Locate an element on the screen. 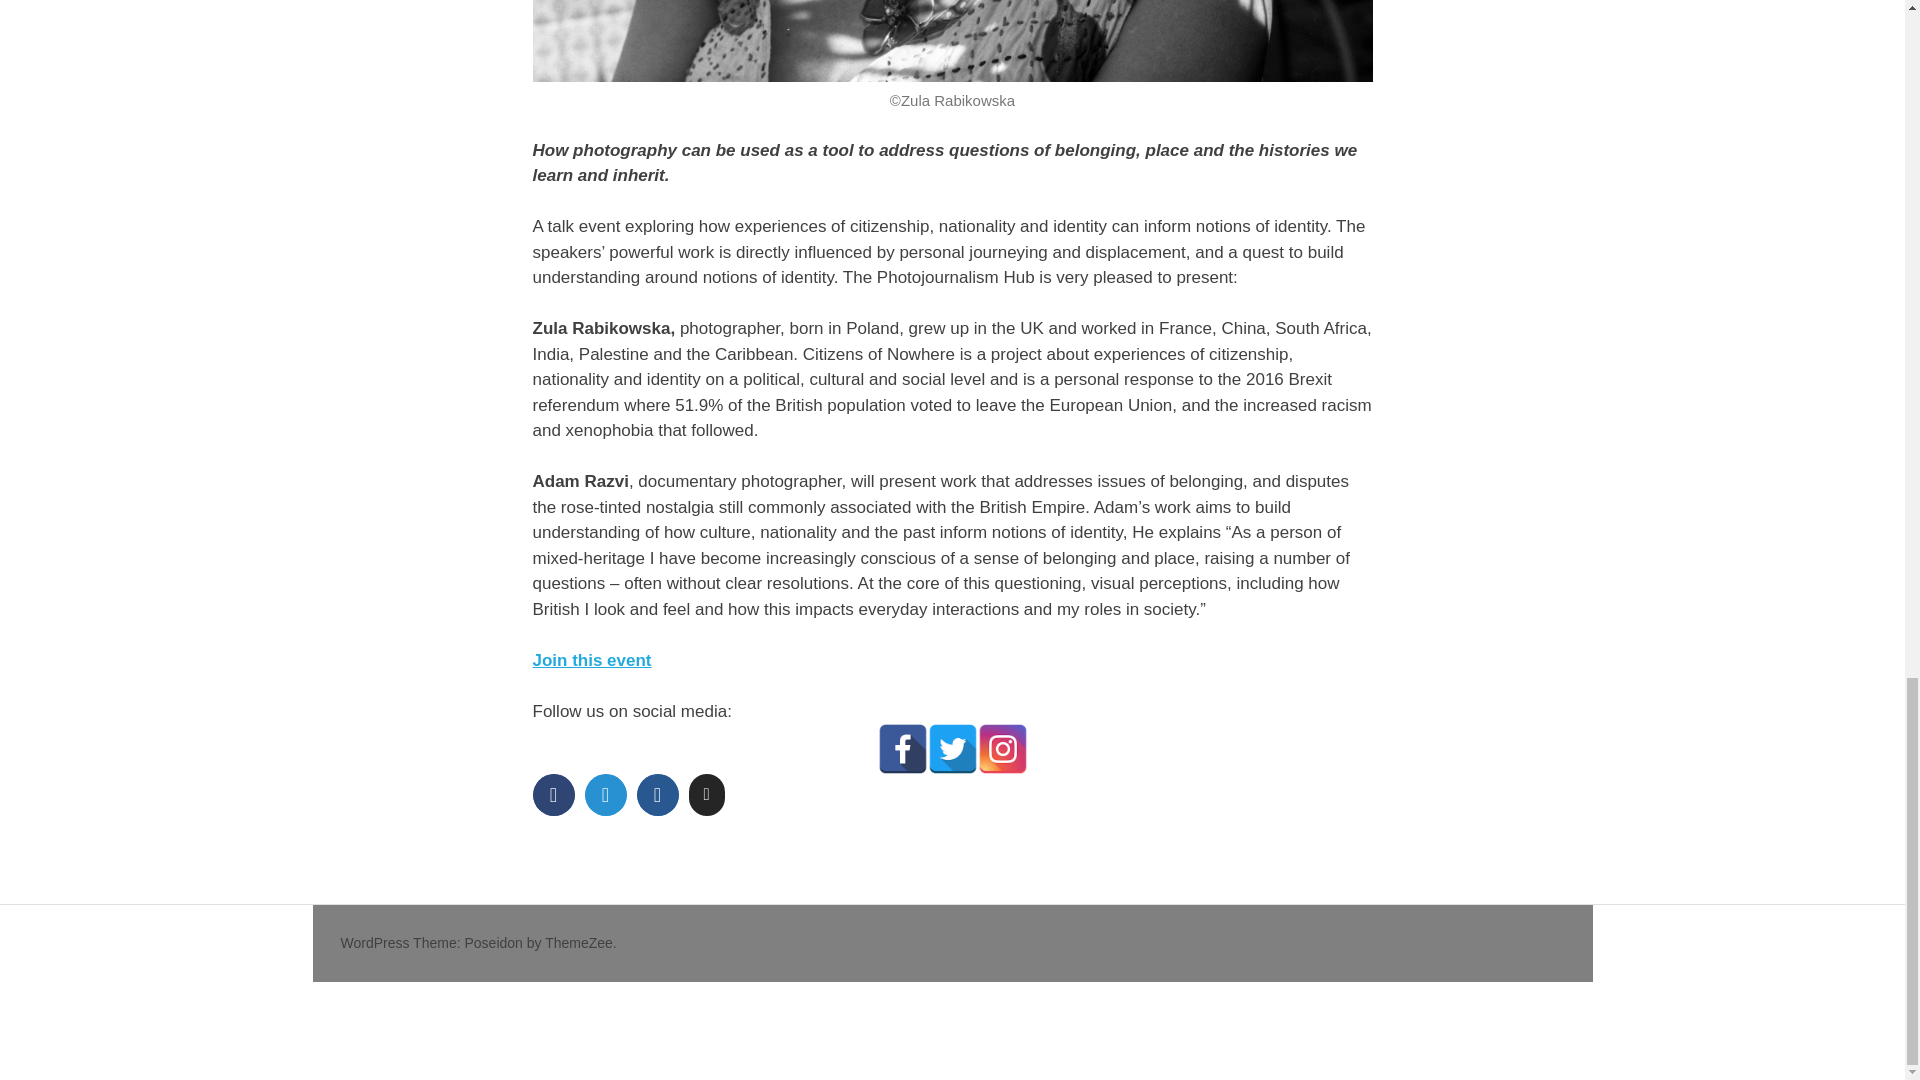 The image size is (1920, 1080). Twitter is located at coordinates (952, 748).